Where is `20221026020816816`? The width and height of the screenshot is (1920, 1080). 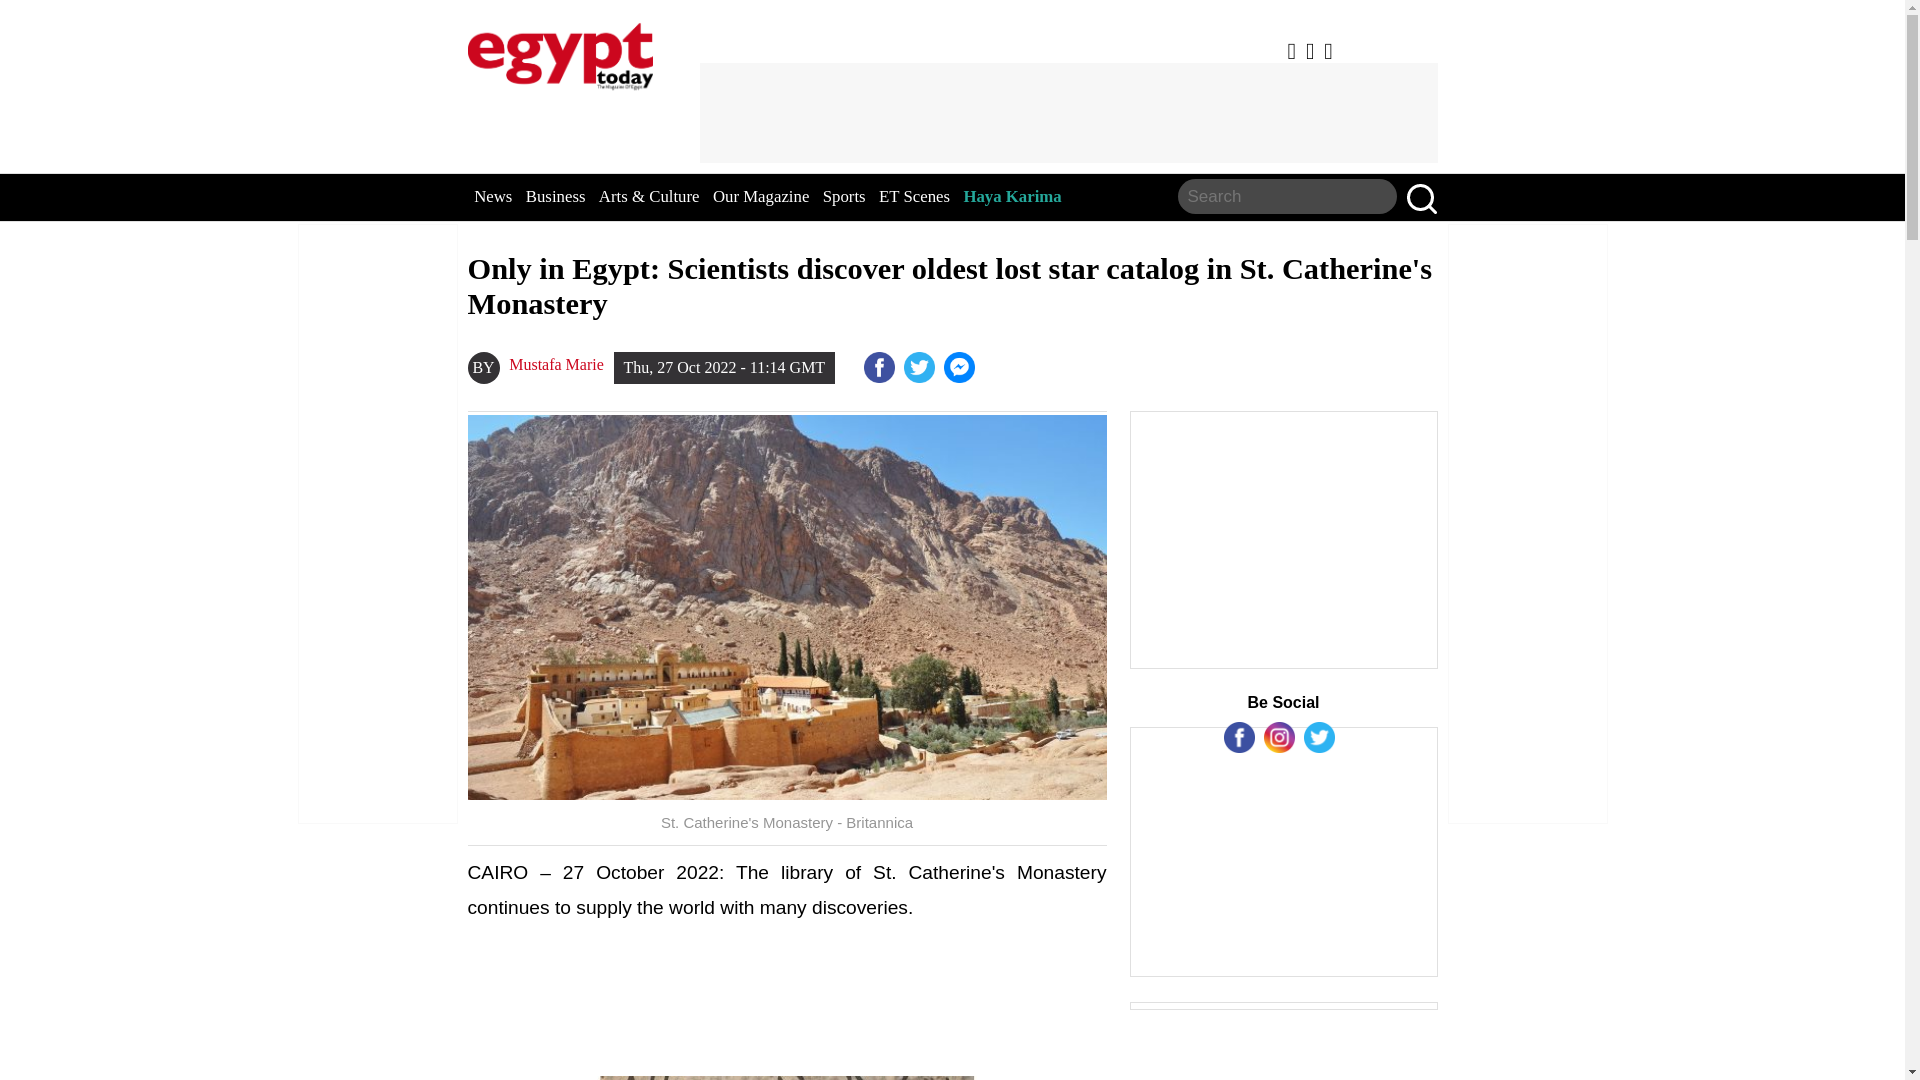
20221026020816816 is located at coordinates (787, 1078).